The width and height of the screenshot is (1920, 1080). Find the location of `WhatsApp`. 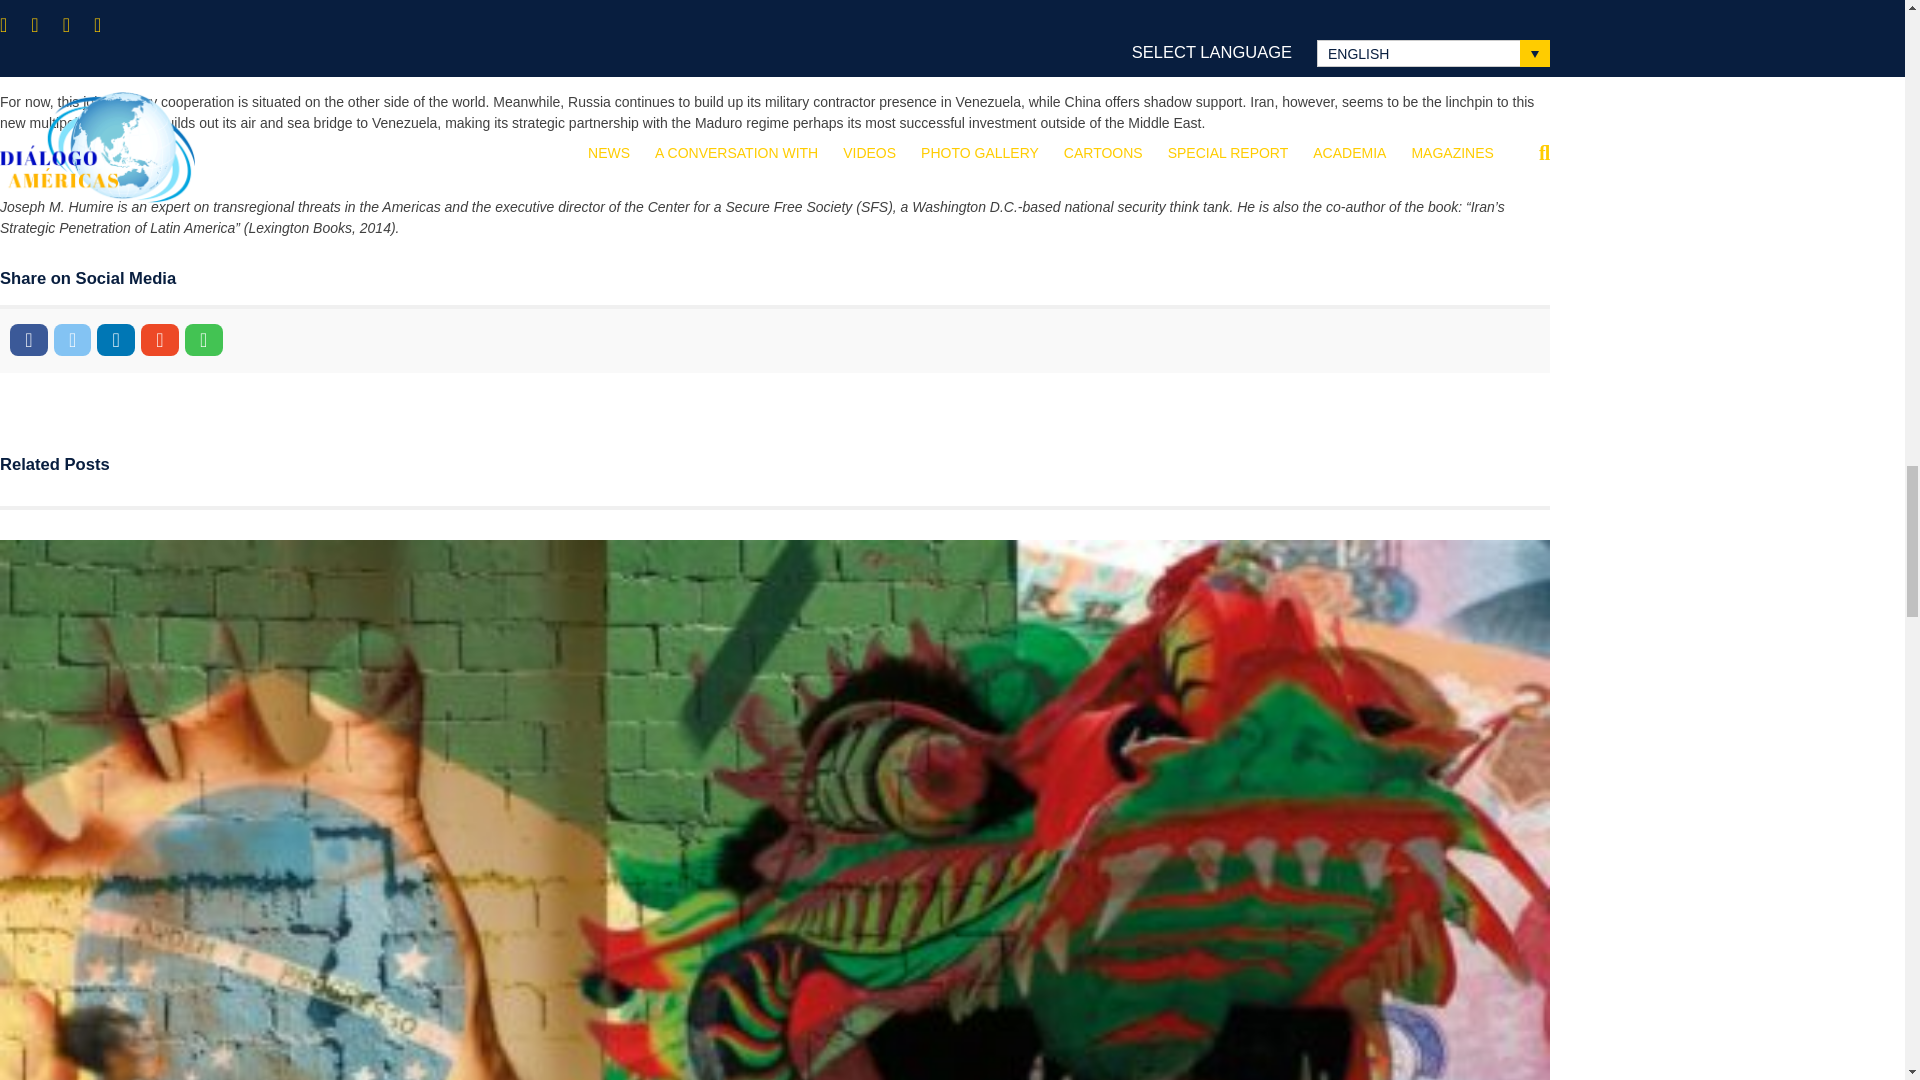

WhatsApp is located at coordinates (203, 340).